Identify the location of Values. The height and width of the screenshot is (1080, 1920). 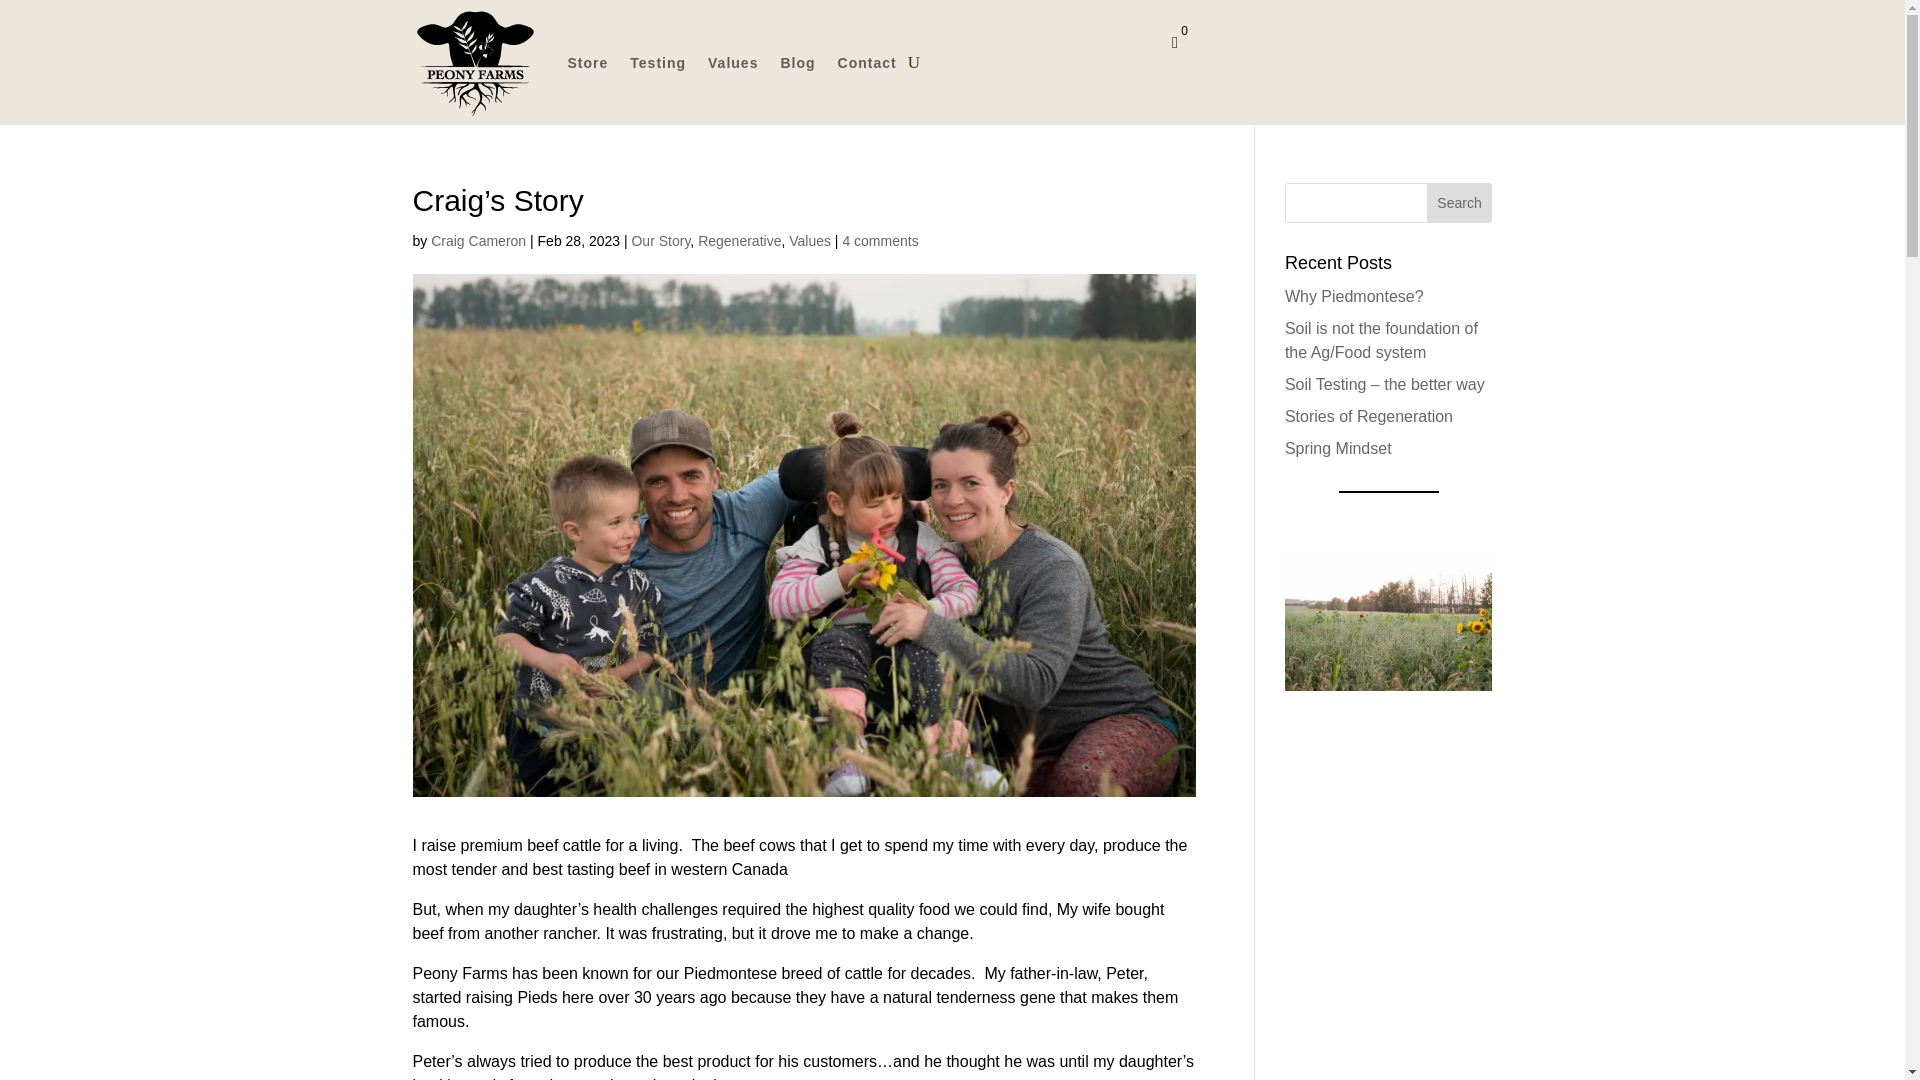
(810, 241).